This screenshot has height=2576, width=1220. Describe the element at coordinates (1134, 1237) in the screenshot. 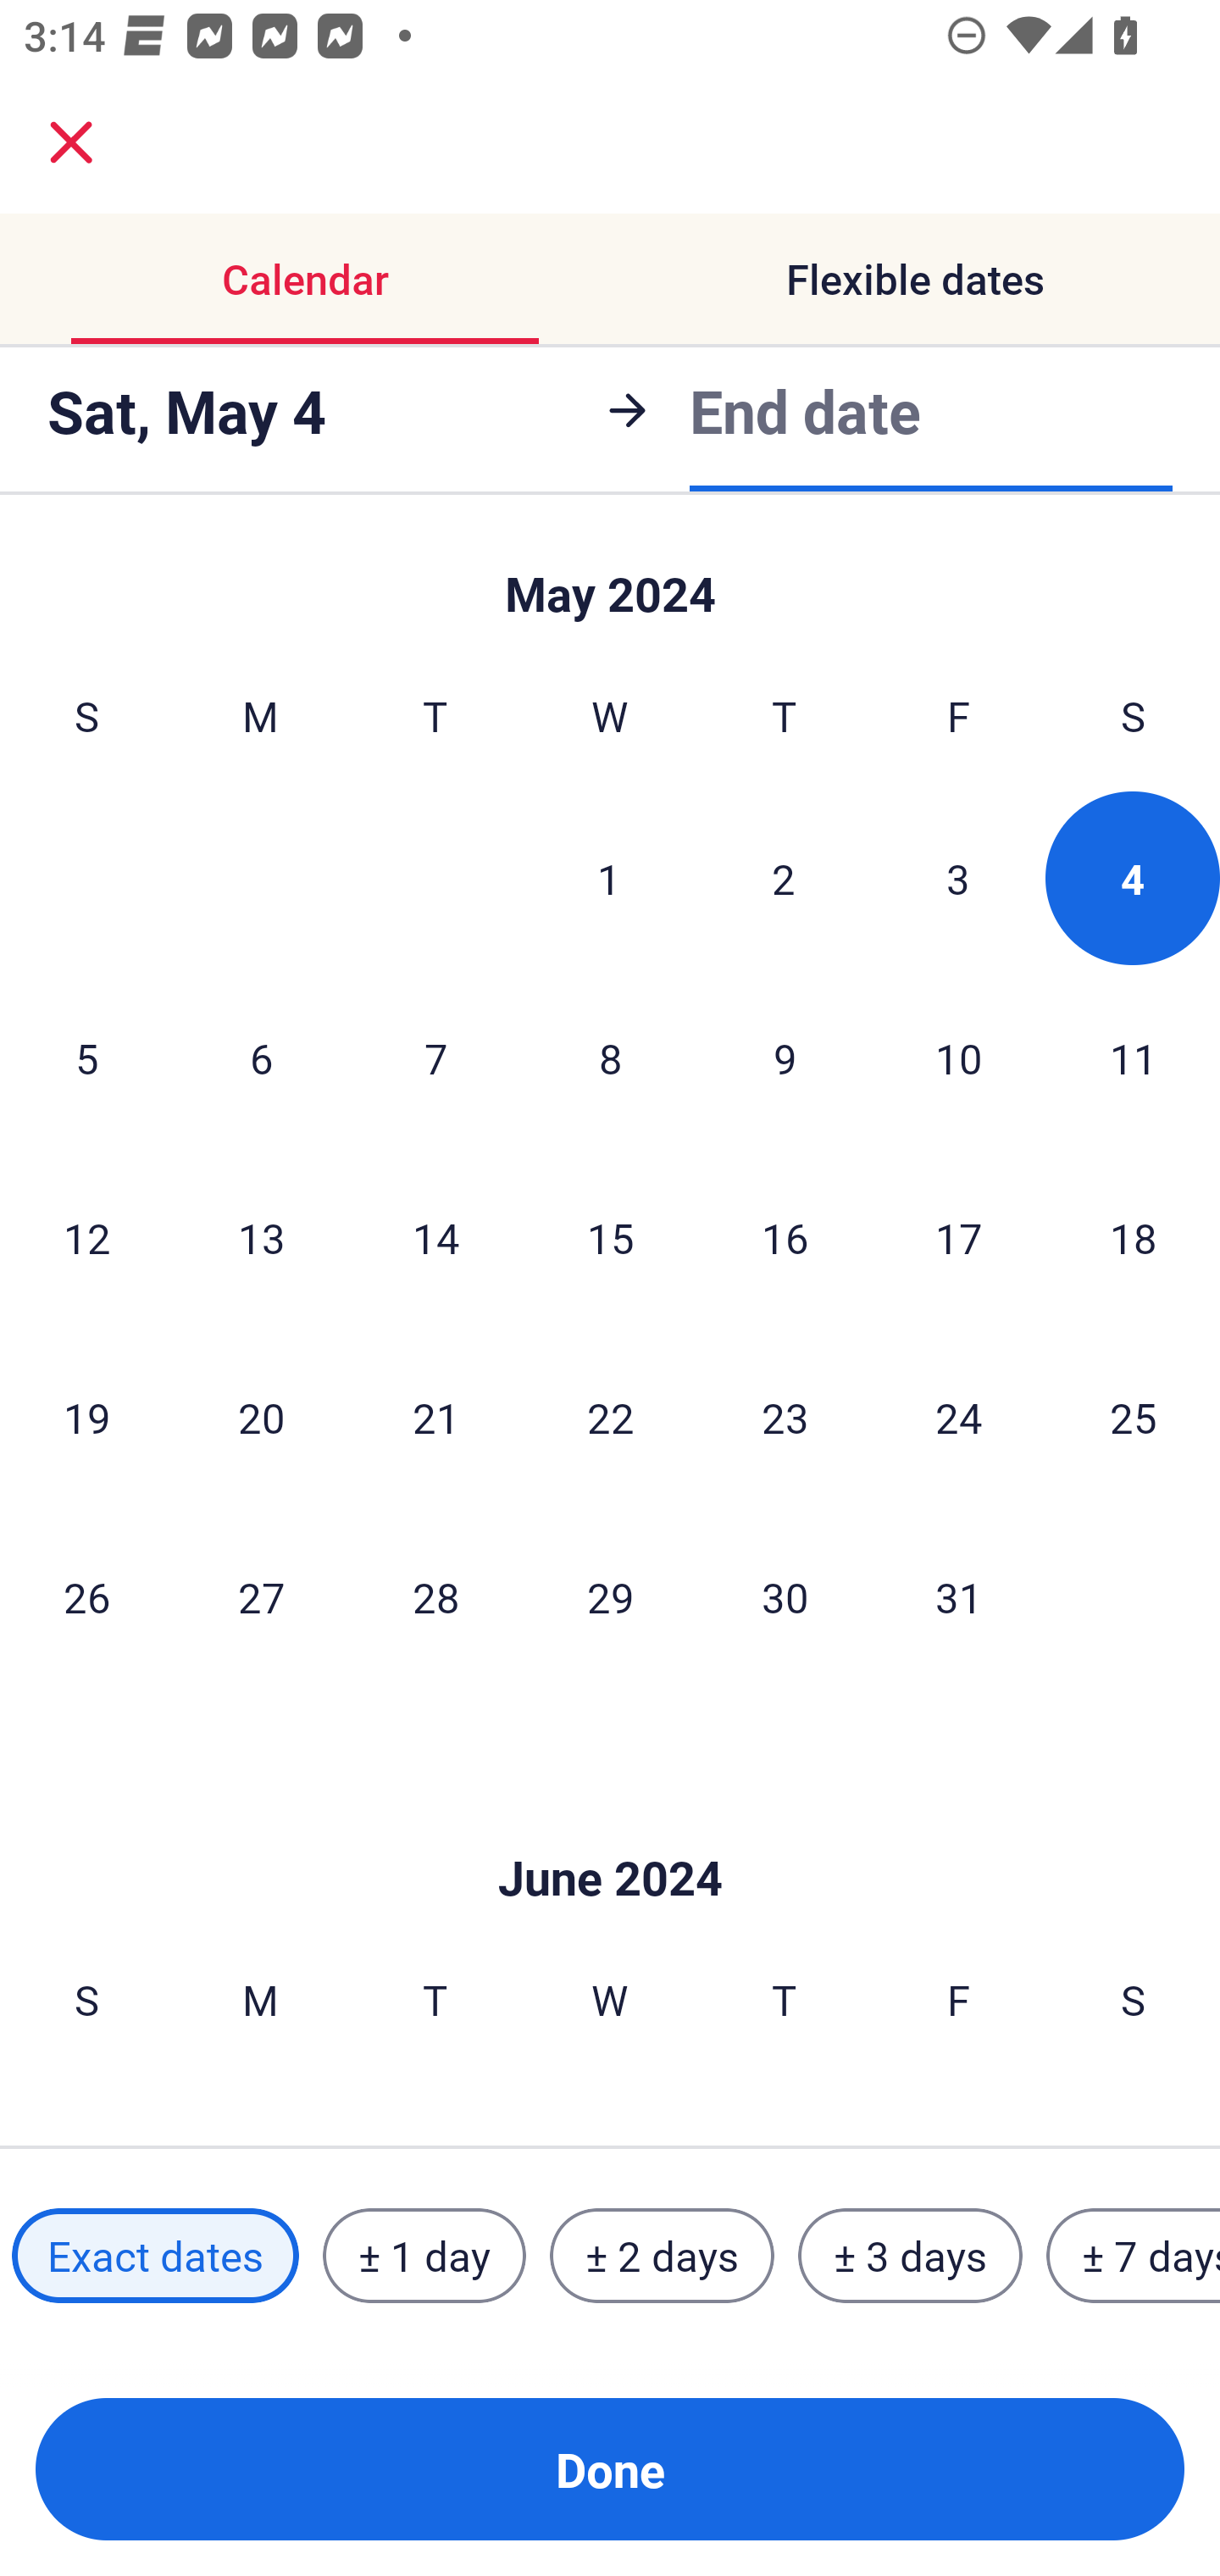

I see `18 Saturday, May 18, 2024` at that location.